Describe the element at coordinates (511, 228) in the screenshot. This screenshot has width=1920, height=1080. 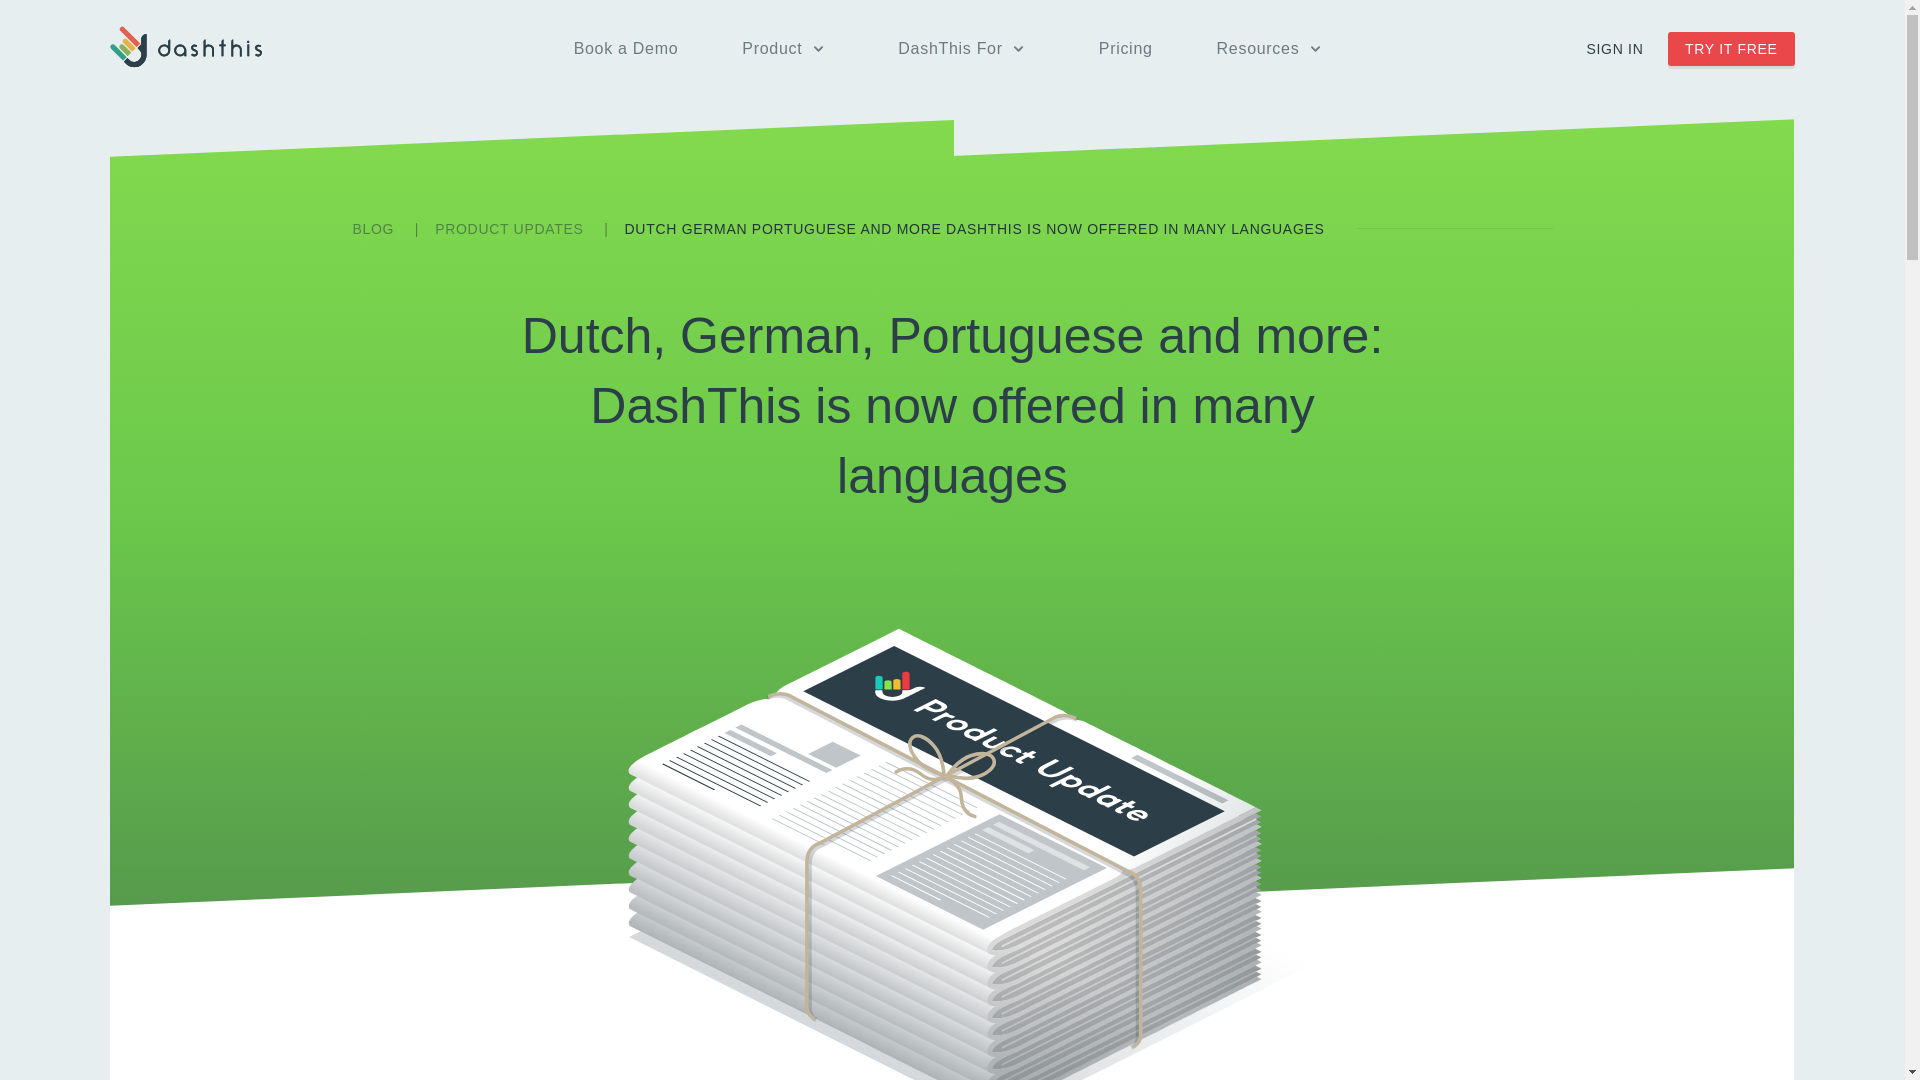
I see `PRODUCT UPDATES` at that location.